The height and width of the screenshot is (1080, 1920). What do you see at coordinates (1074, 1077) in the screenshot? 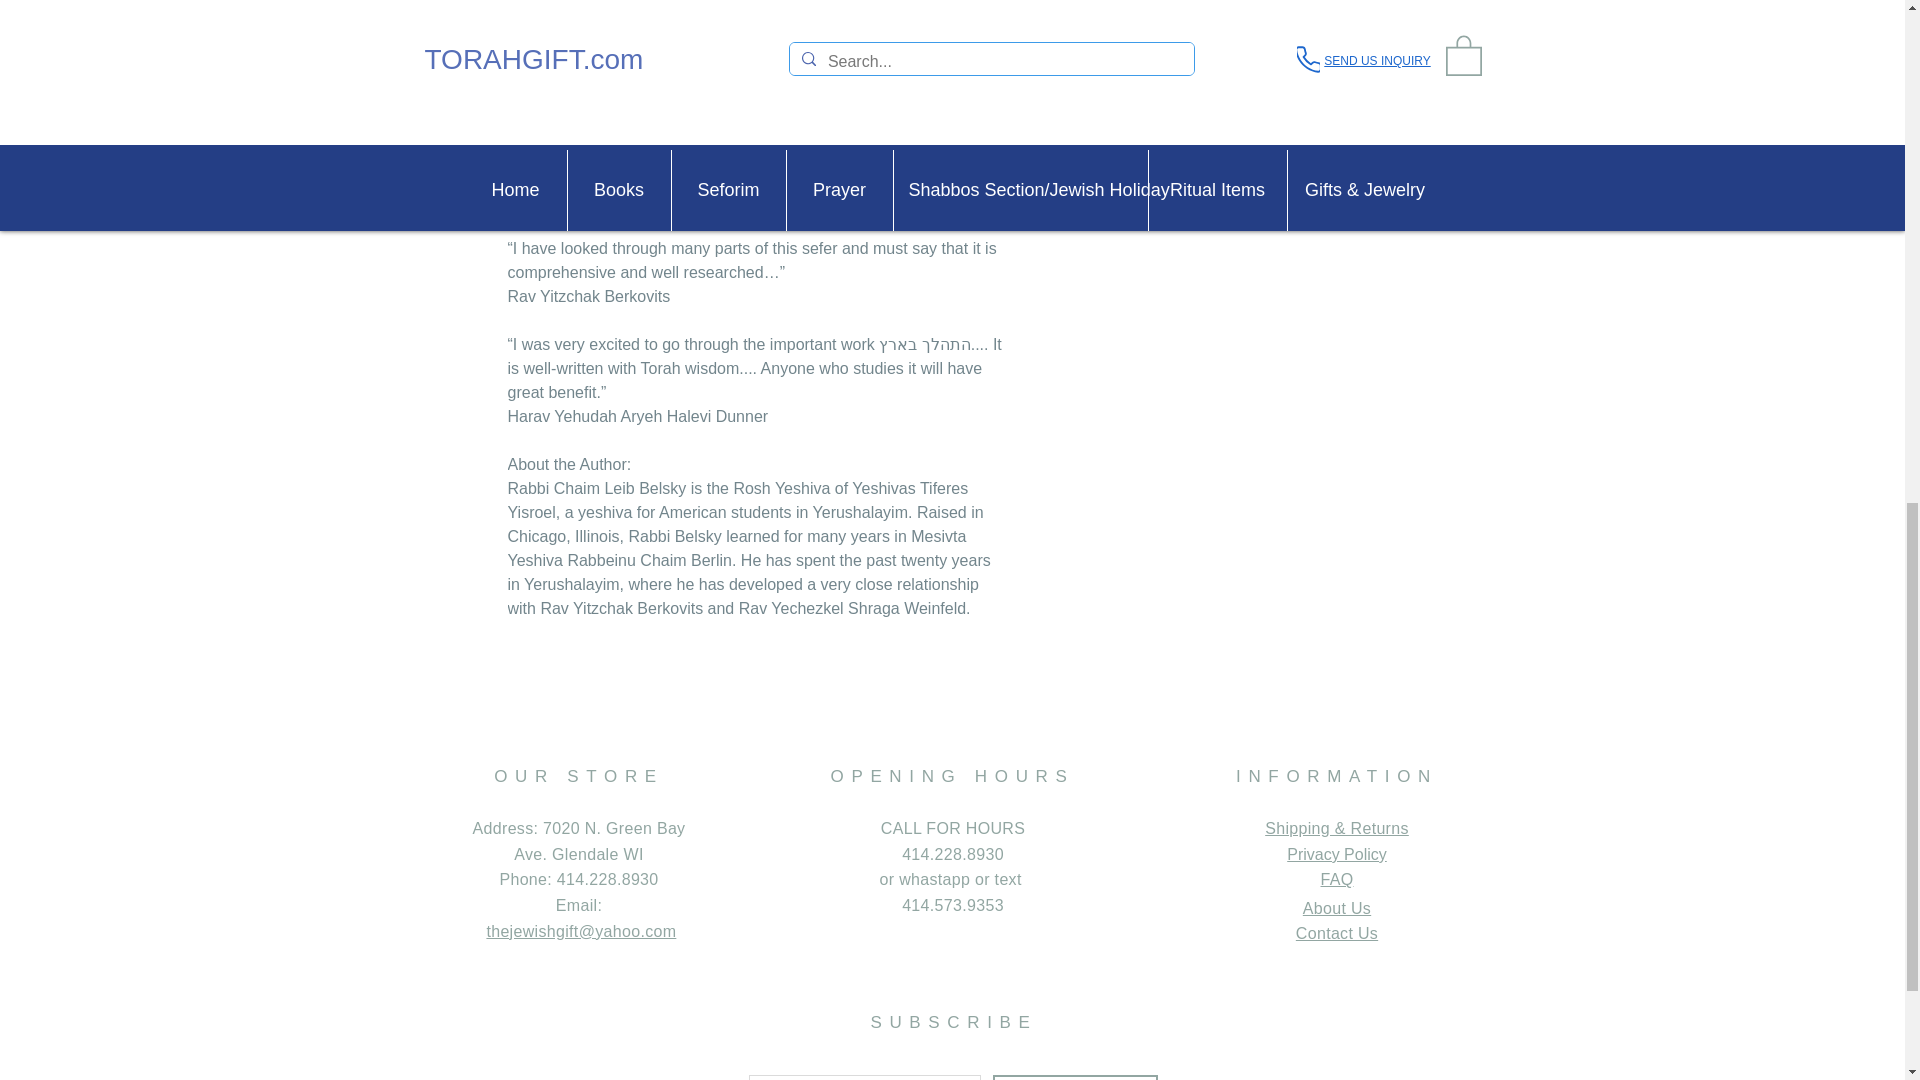
I see `Subscribe Now` at bounding box center [1074, 1077].